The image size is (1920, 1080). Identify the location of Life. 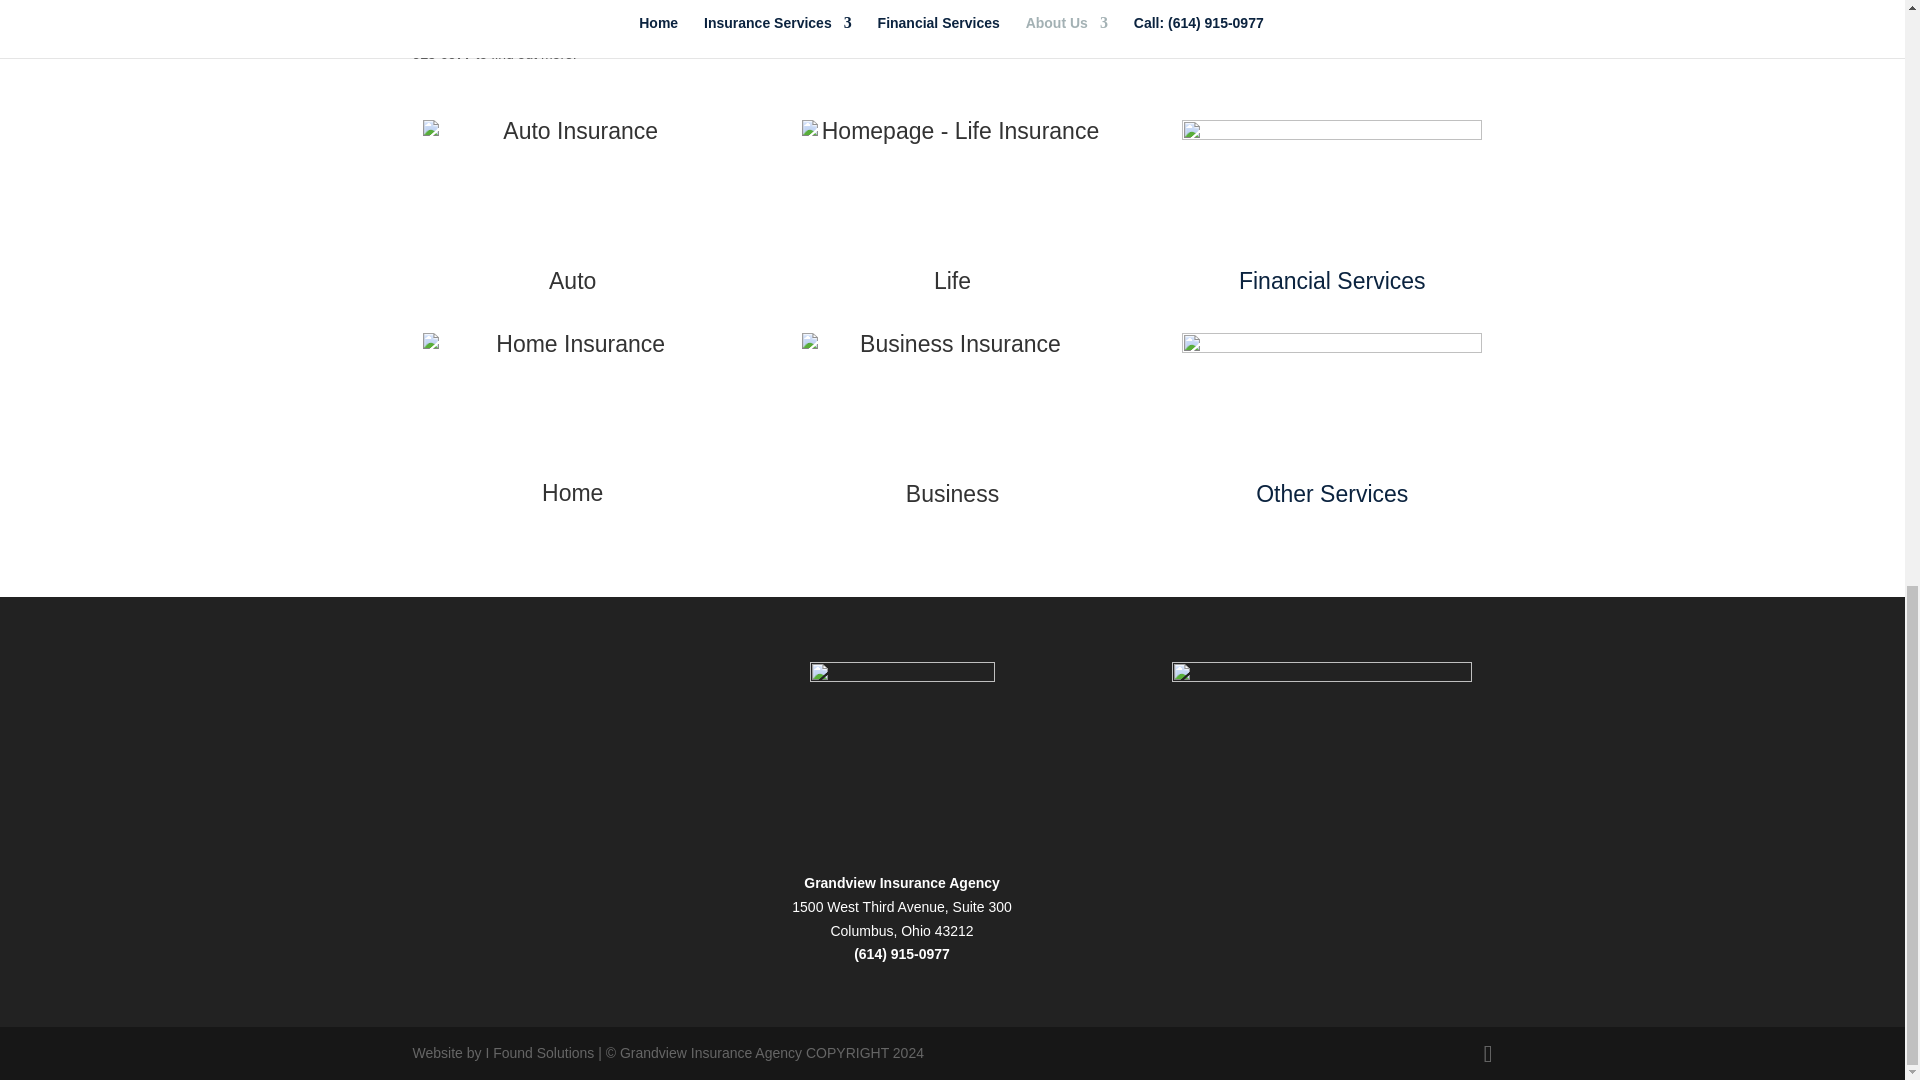
(952, 280).